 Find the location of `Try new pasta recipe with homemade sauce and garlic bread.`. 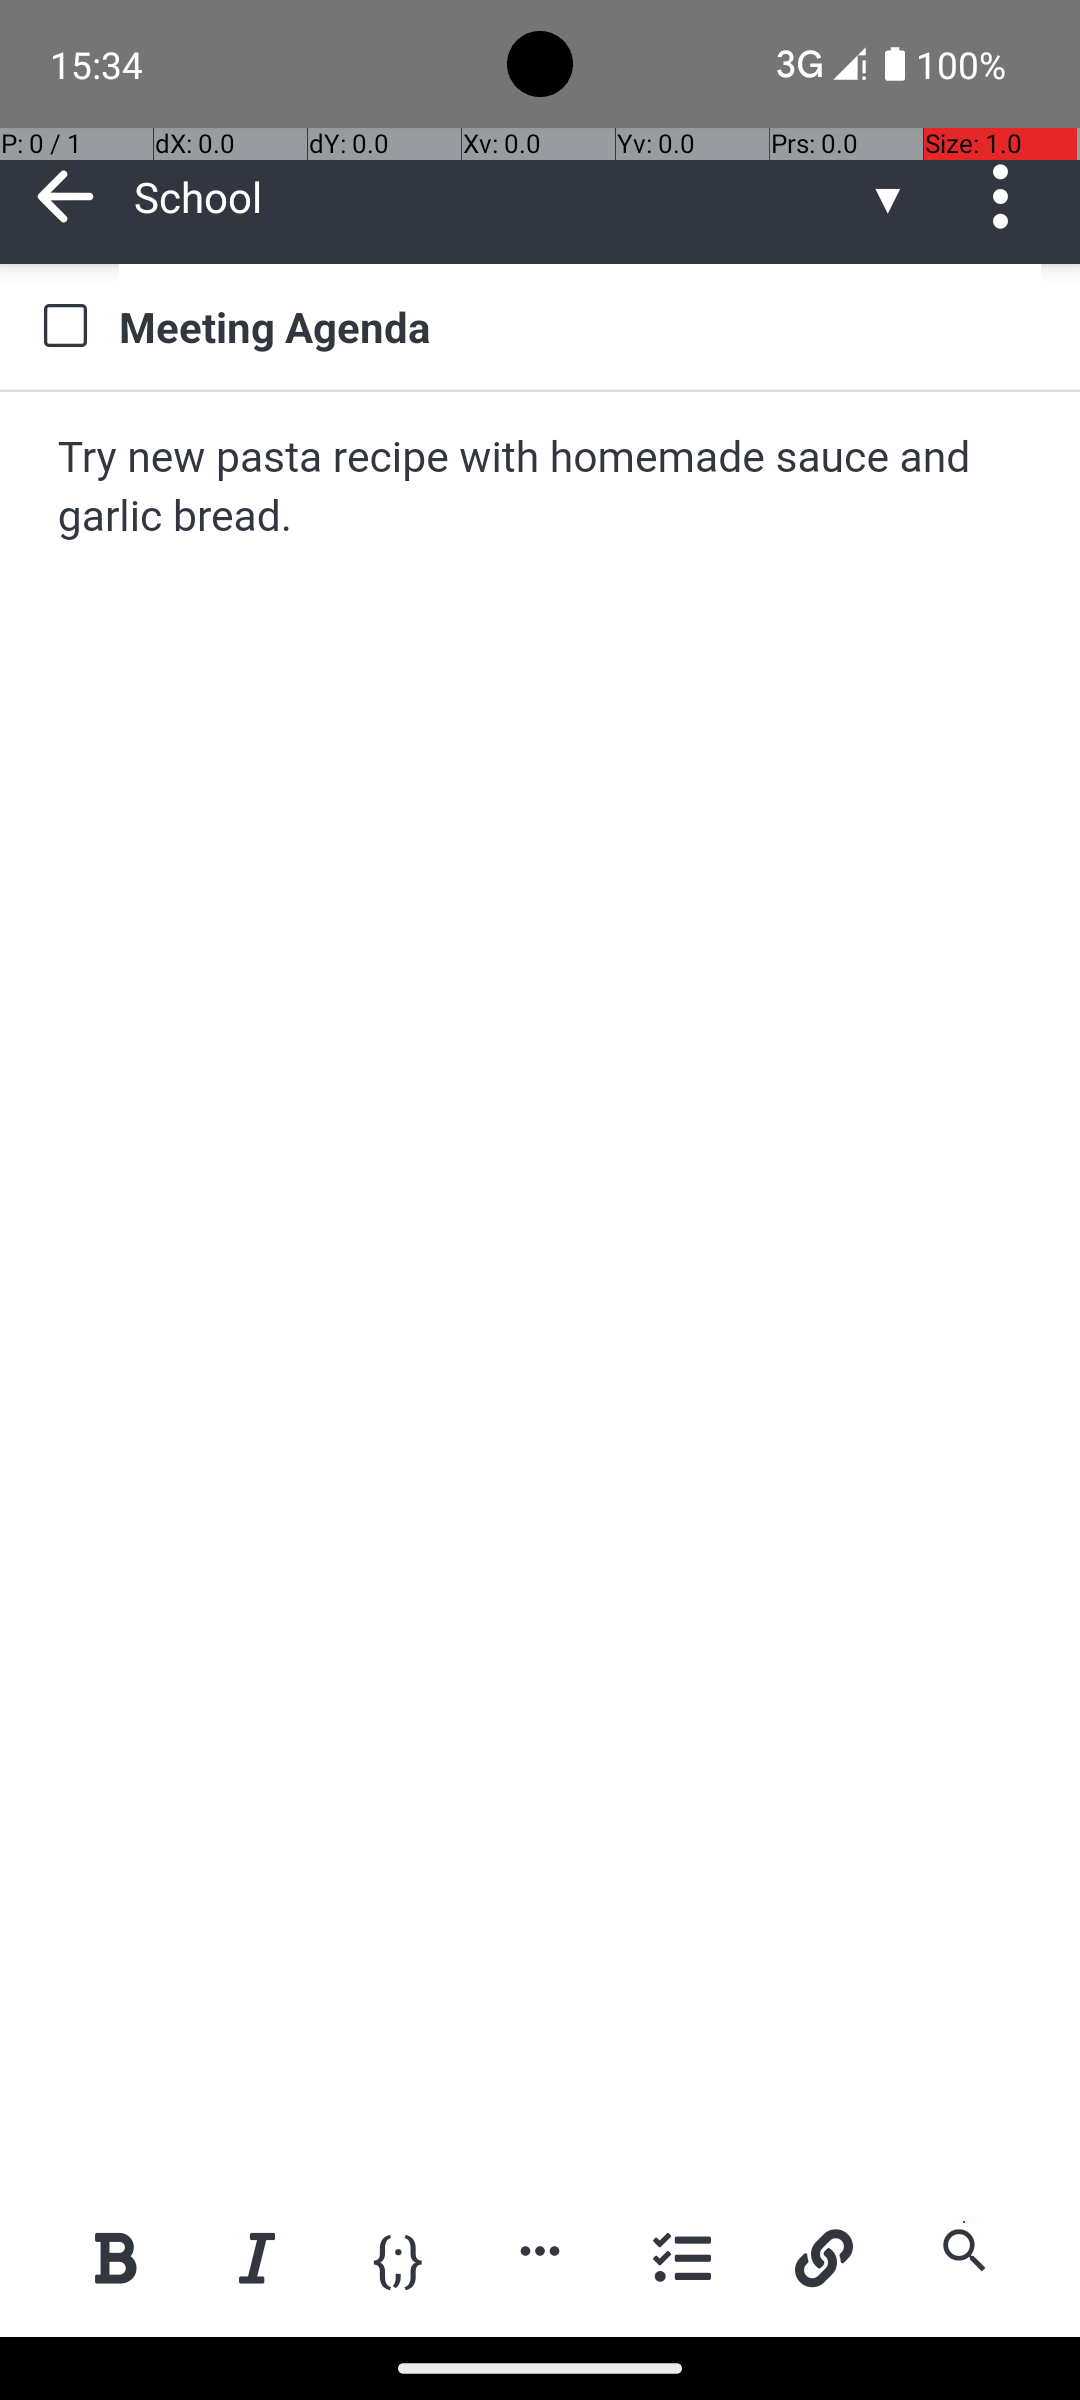

Try new pasta recipe with homemade sauce and garlic bread. is located at coordinates (542, 488).